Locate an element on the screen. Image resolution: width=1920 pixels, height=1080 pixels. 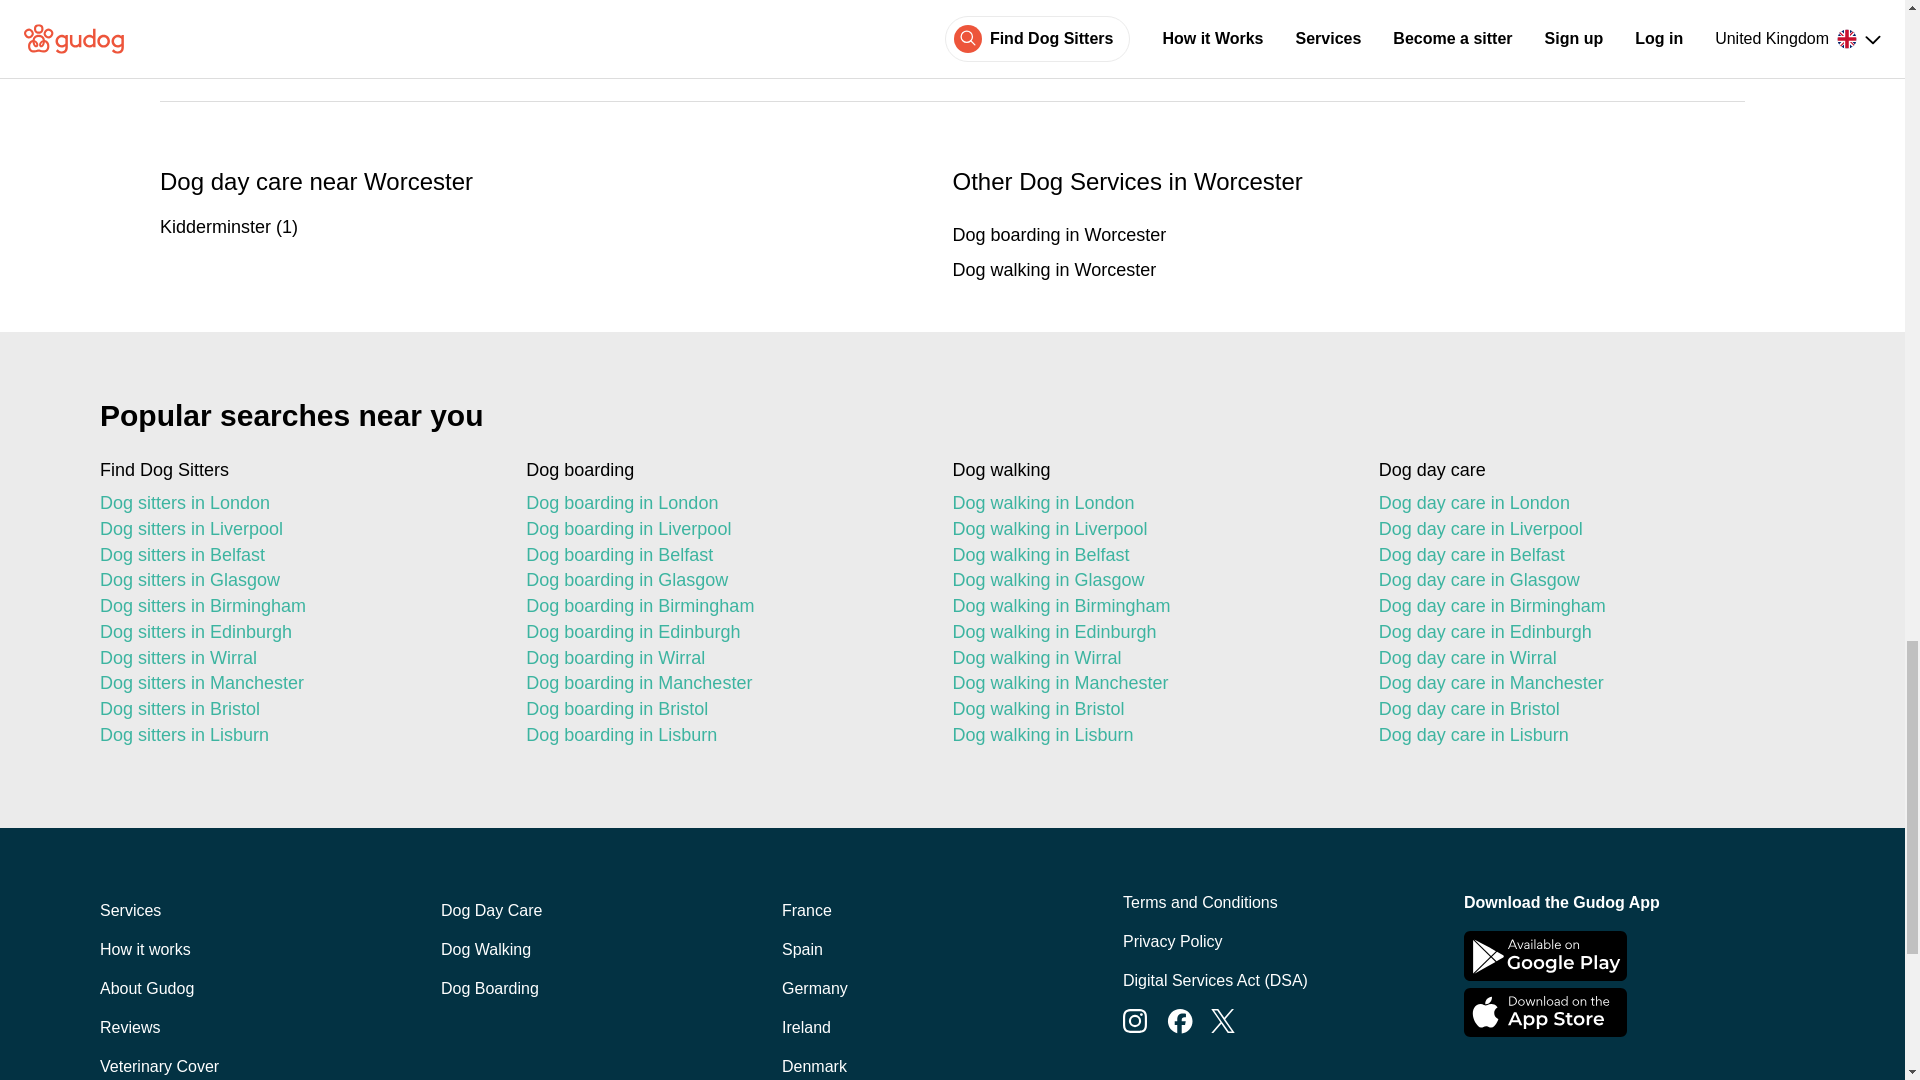
Dog sitters in Birmingham is located at coordinates (296, 606).